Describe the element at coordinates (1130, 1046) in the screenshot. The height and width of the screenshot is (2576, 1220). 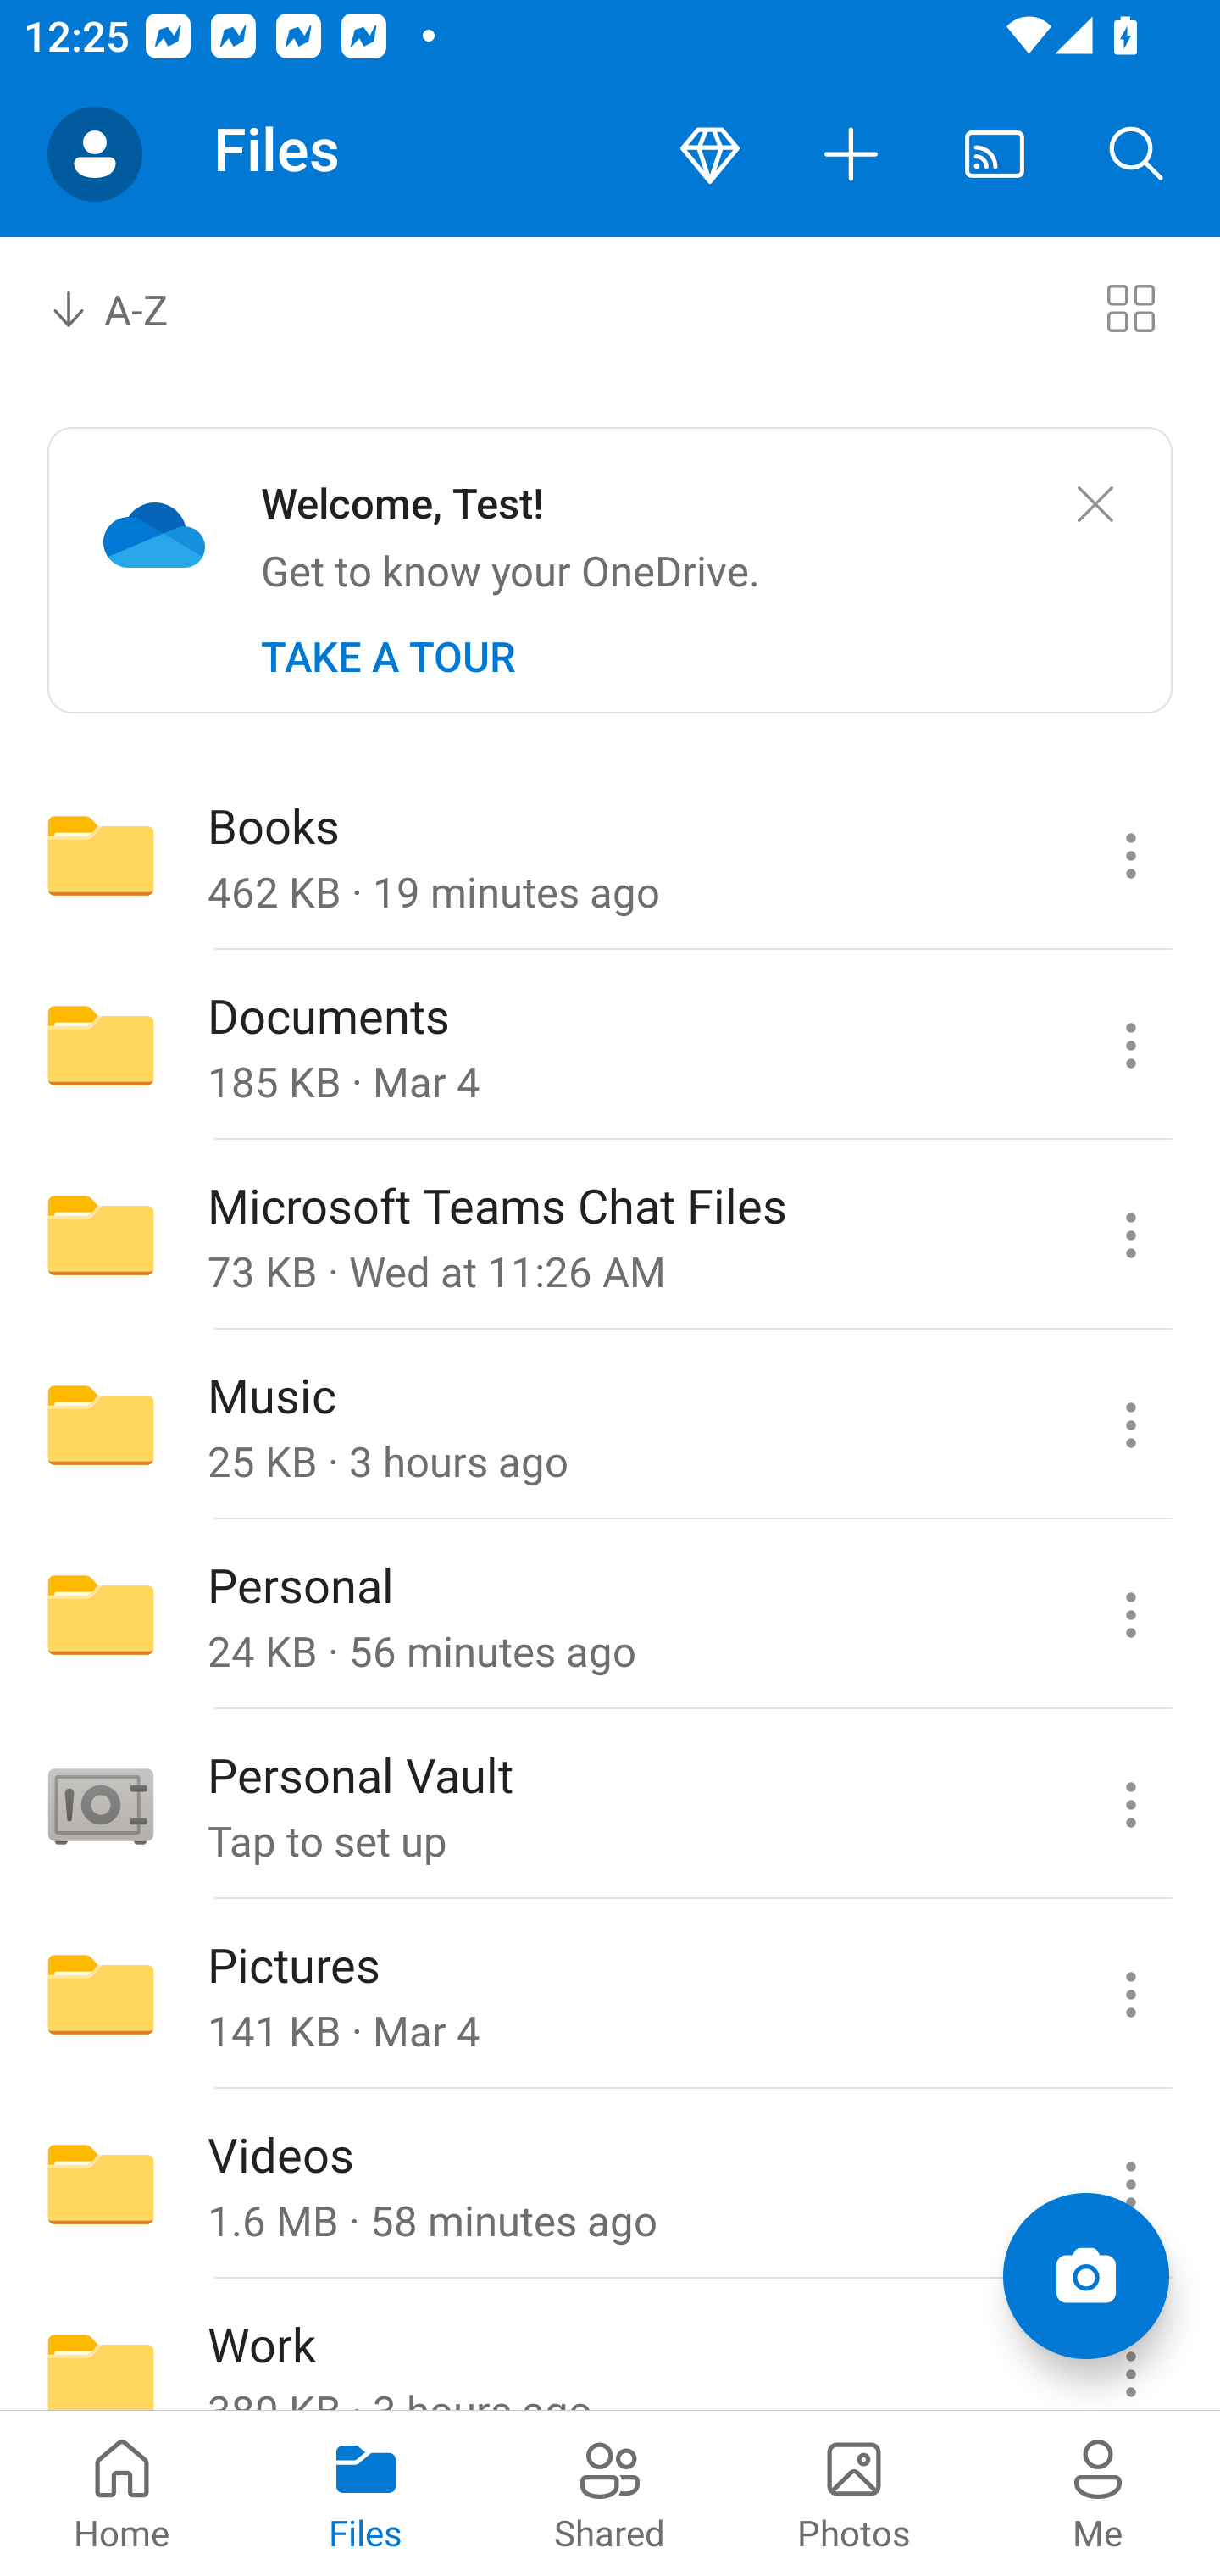
I see `Documents commands` at that location.